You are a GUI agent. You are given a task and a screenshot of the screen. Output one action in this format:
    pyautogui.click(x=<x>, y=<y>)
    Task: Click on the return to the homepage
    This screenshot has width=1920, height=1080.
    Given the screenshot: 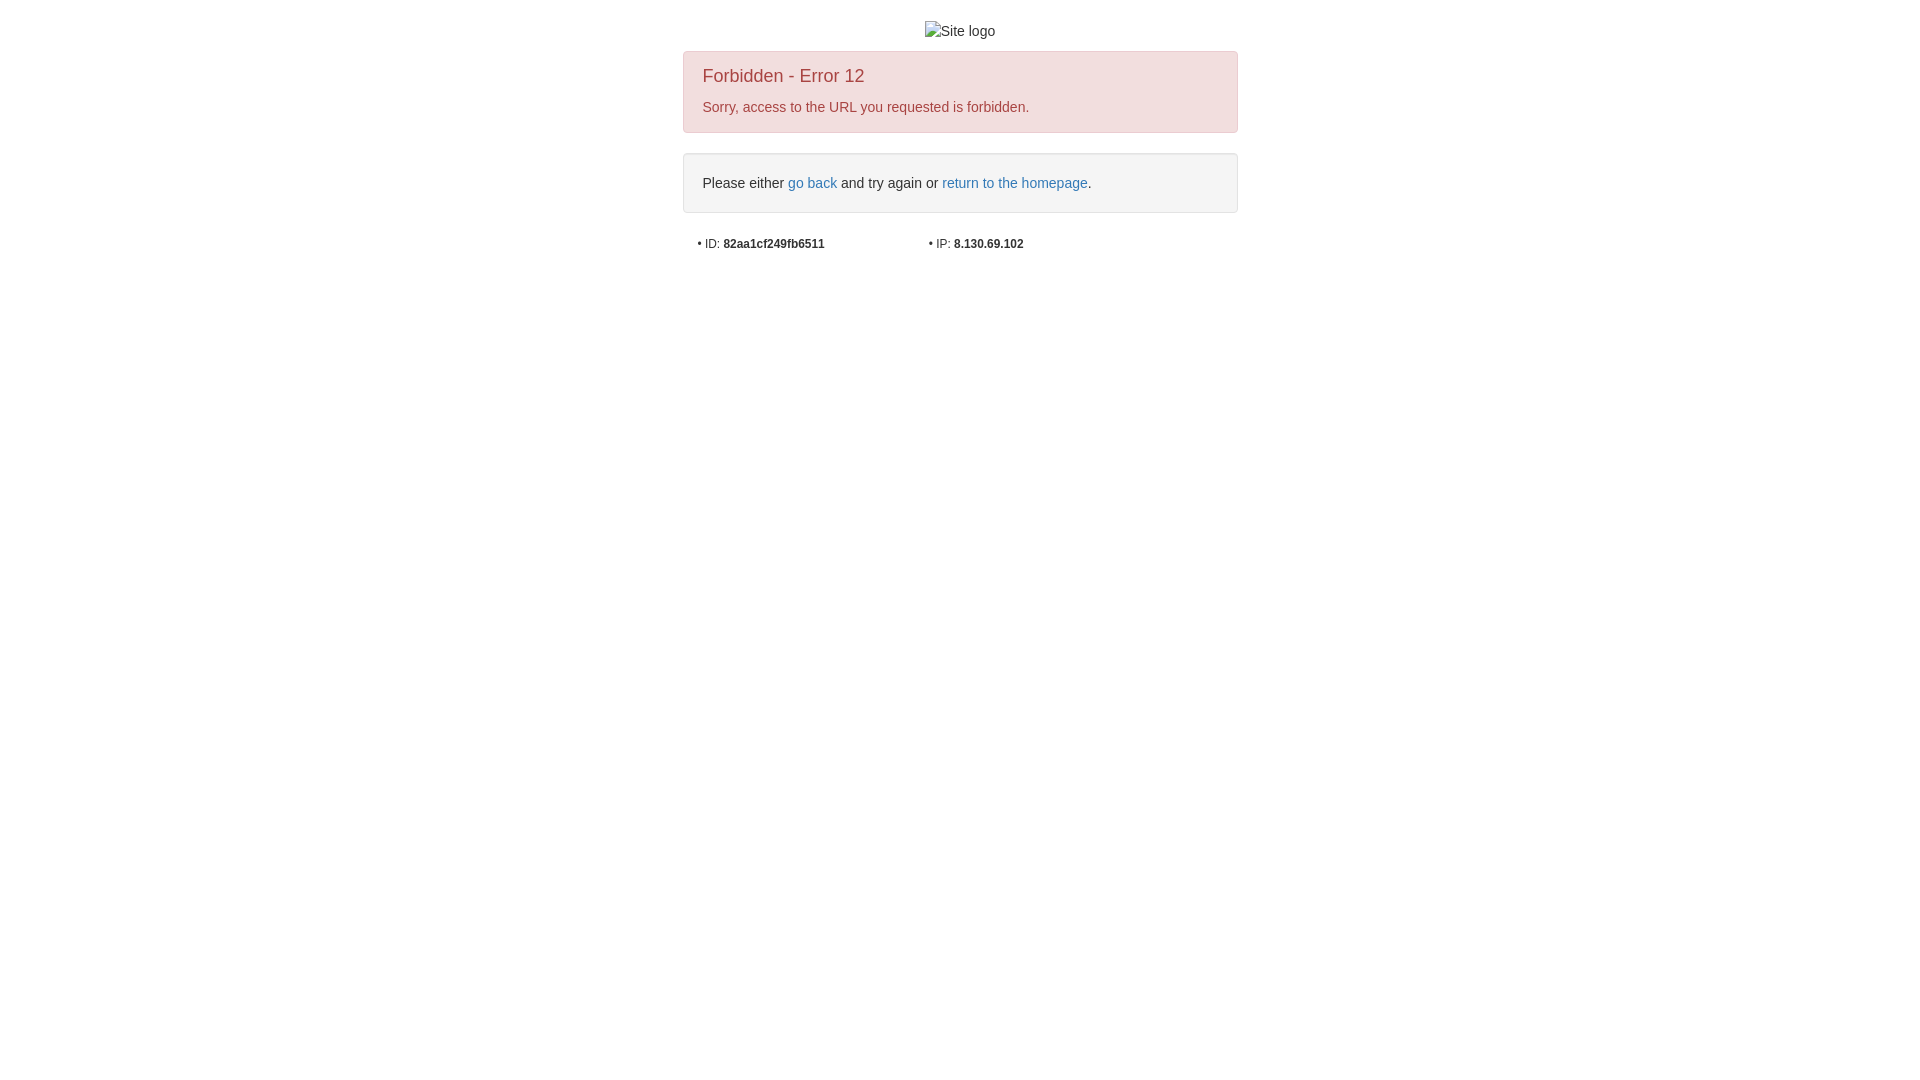 What is the action you would take?
    pyautogui.click(x=1015, y=183)
    